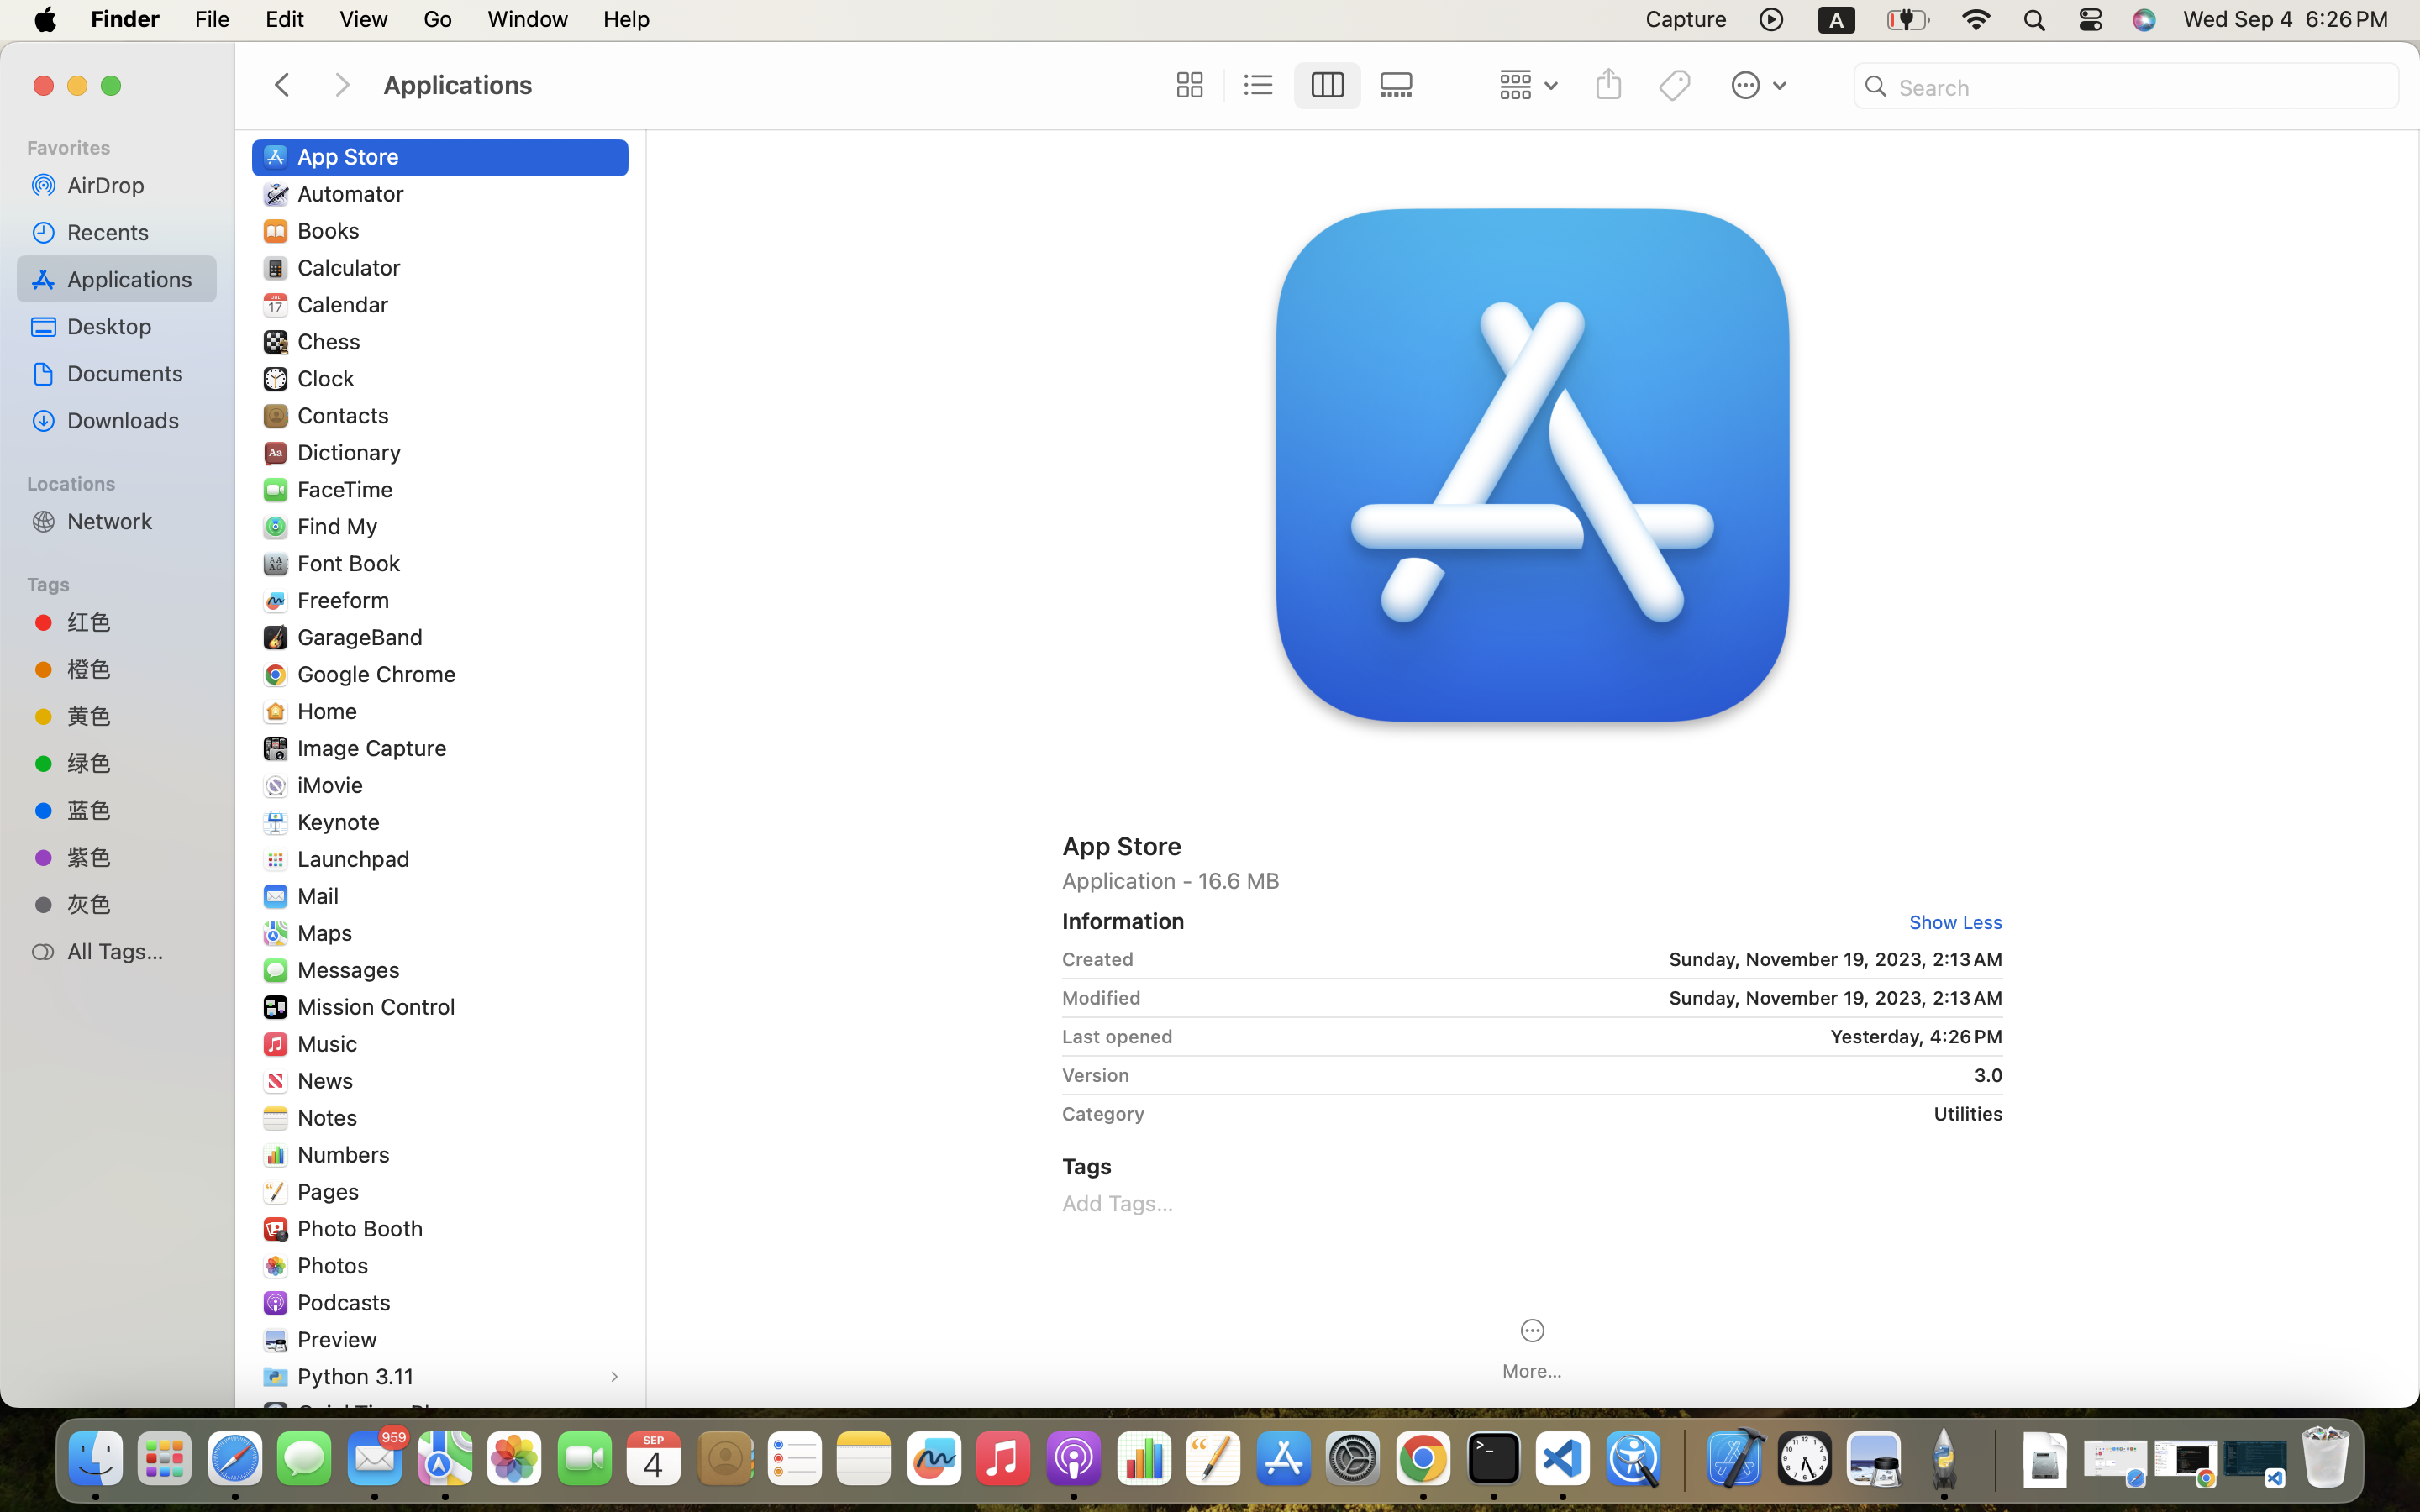 The height and width of the screenshot is (1512, 2420). Describe the element at coordinates (389, 1413) in the screenshot. I see `QuickTime Player` at that location.